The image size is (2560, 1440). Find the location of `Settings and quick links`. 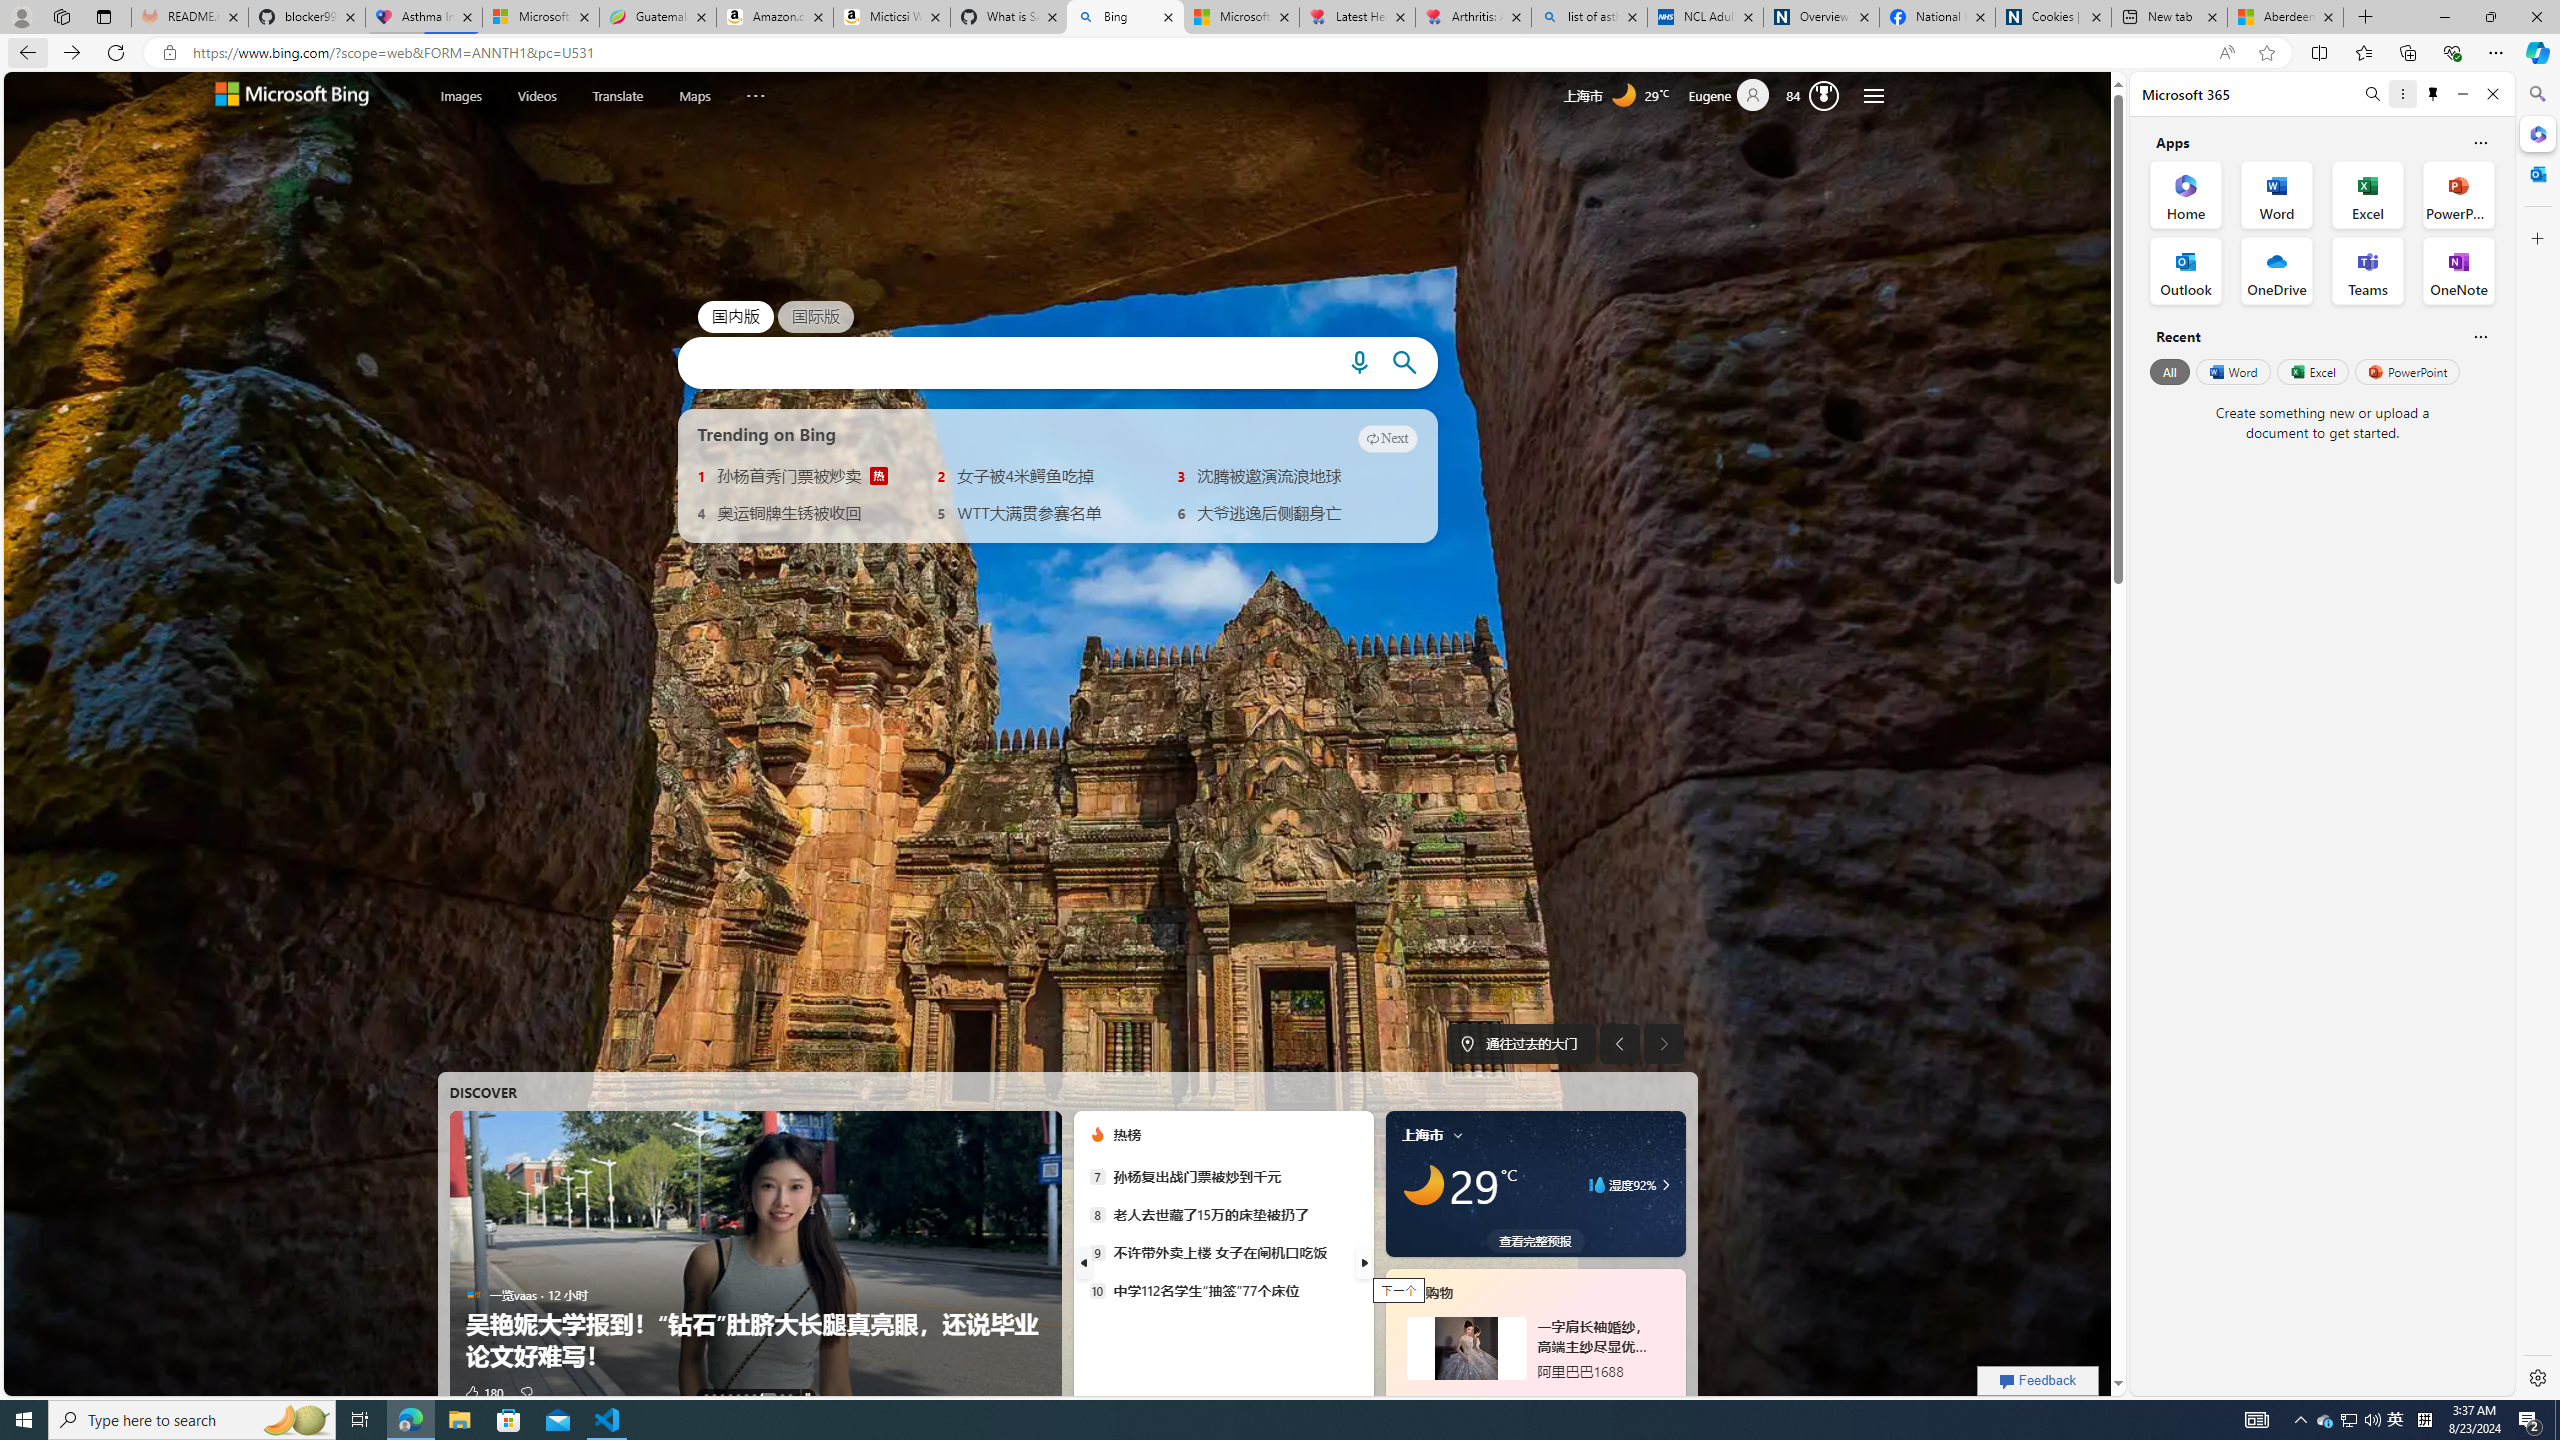

Settings and quick links is located at coordinates (1874, 96).